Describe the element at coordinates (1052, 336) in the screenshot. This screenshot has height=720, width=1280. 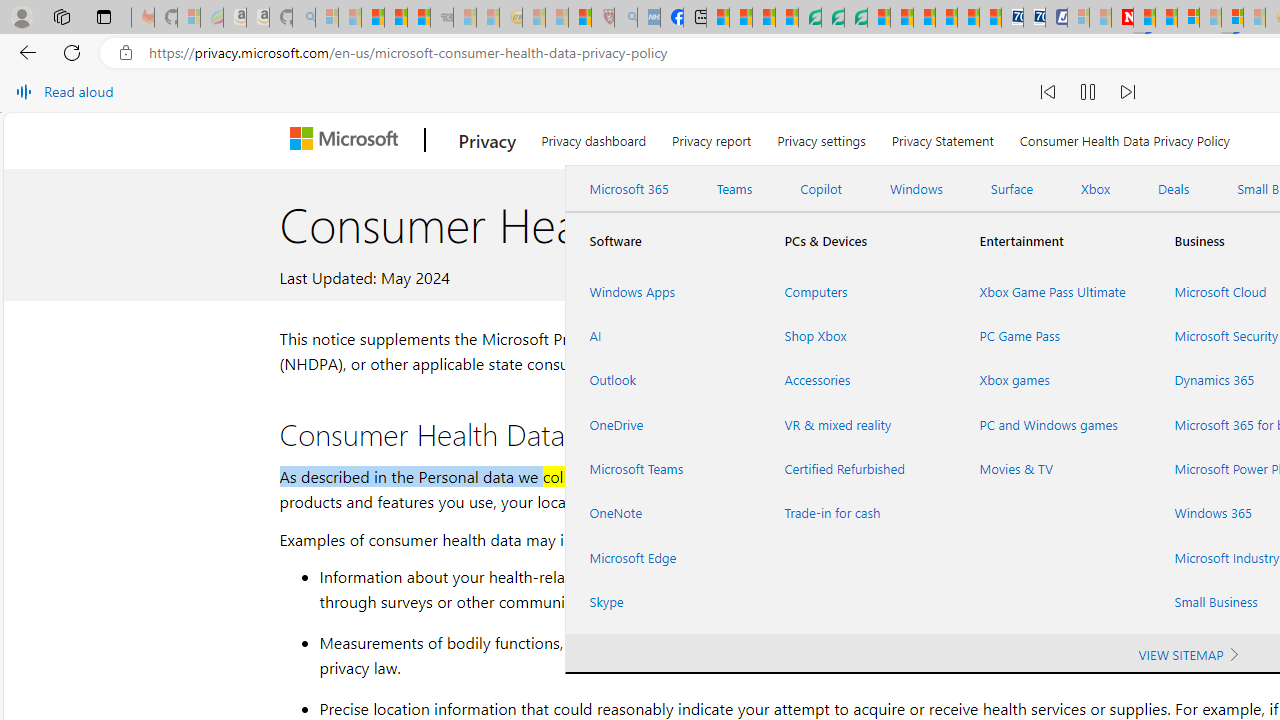
I see `PC Game Pass` at that location.